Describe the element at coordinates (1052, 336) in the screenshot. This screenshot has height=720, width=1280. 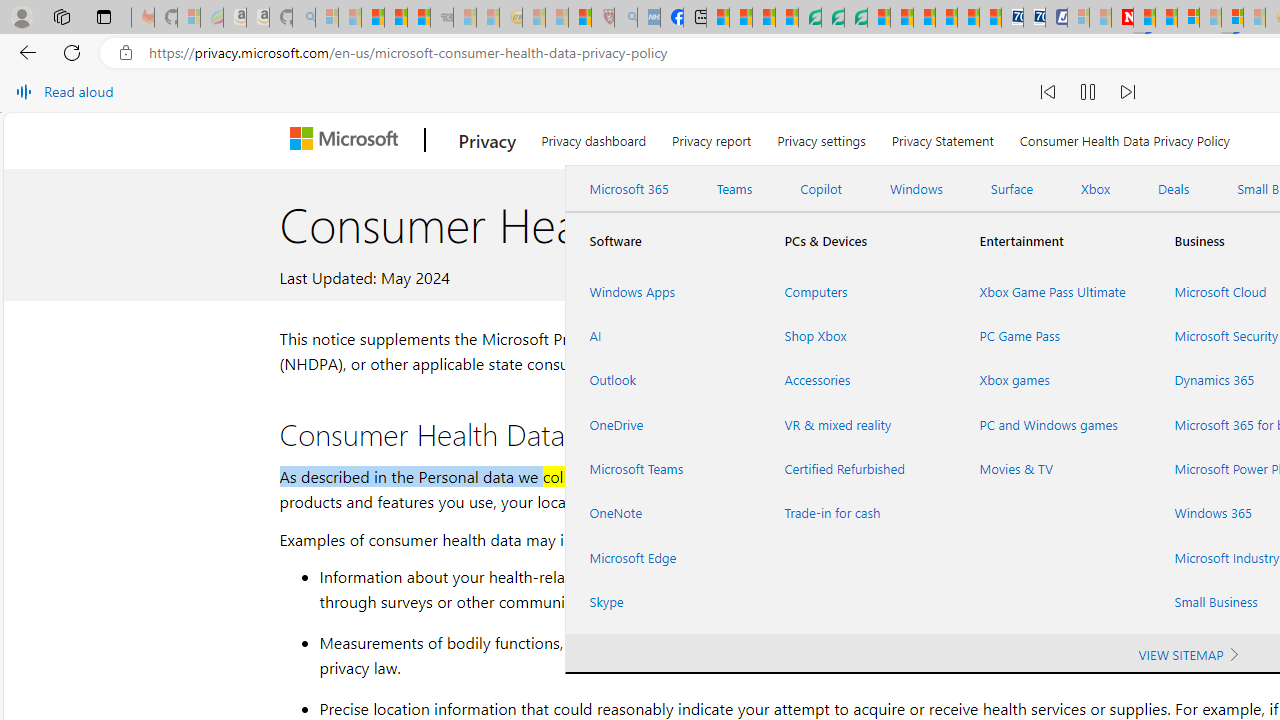
I see `PC Game Pass` at that location.